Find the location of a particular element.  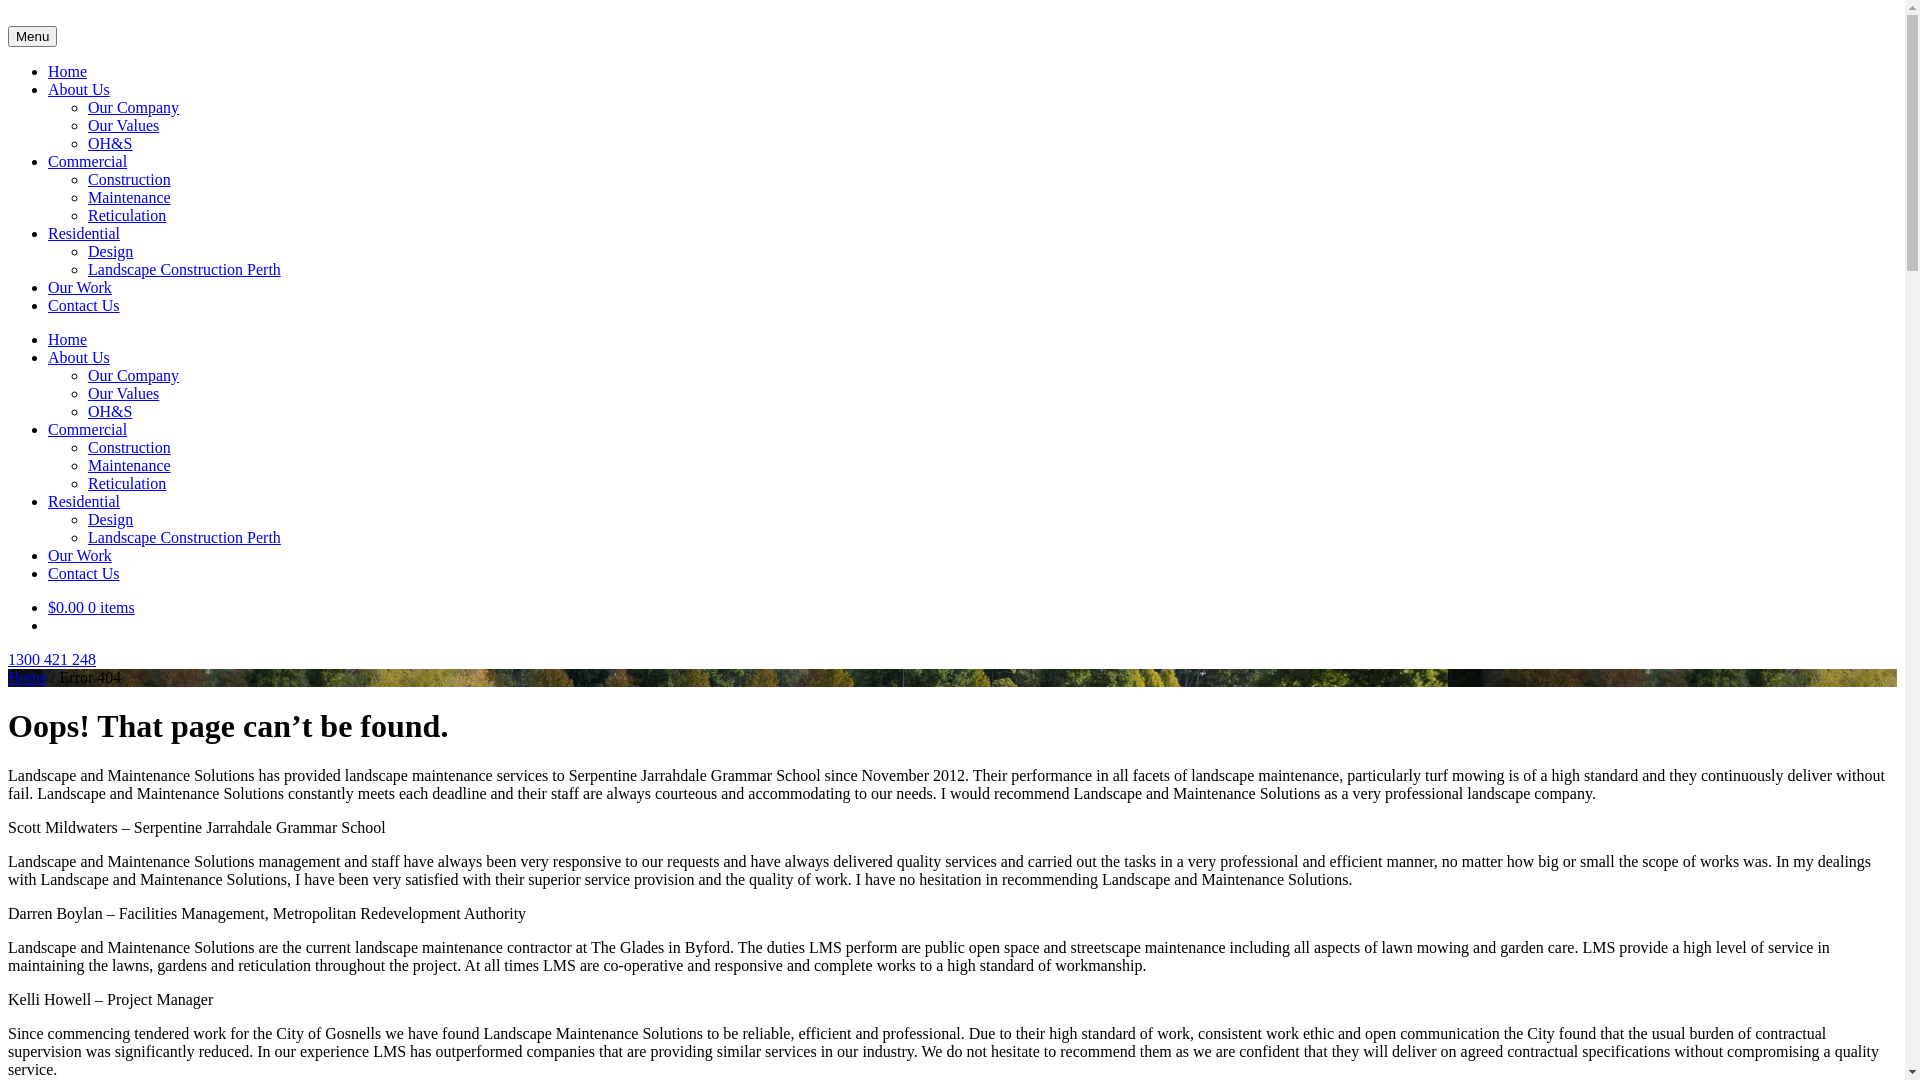

Design is located at coordinates (110, 252).